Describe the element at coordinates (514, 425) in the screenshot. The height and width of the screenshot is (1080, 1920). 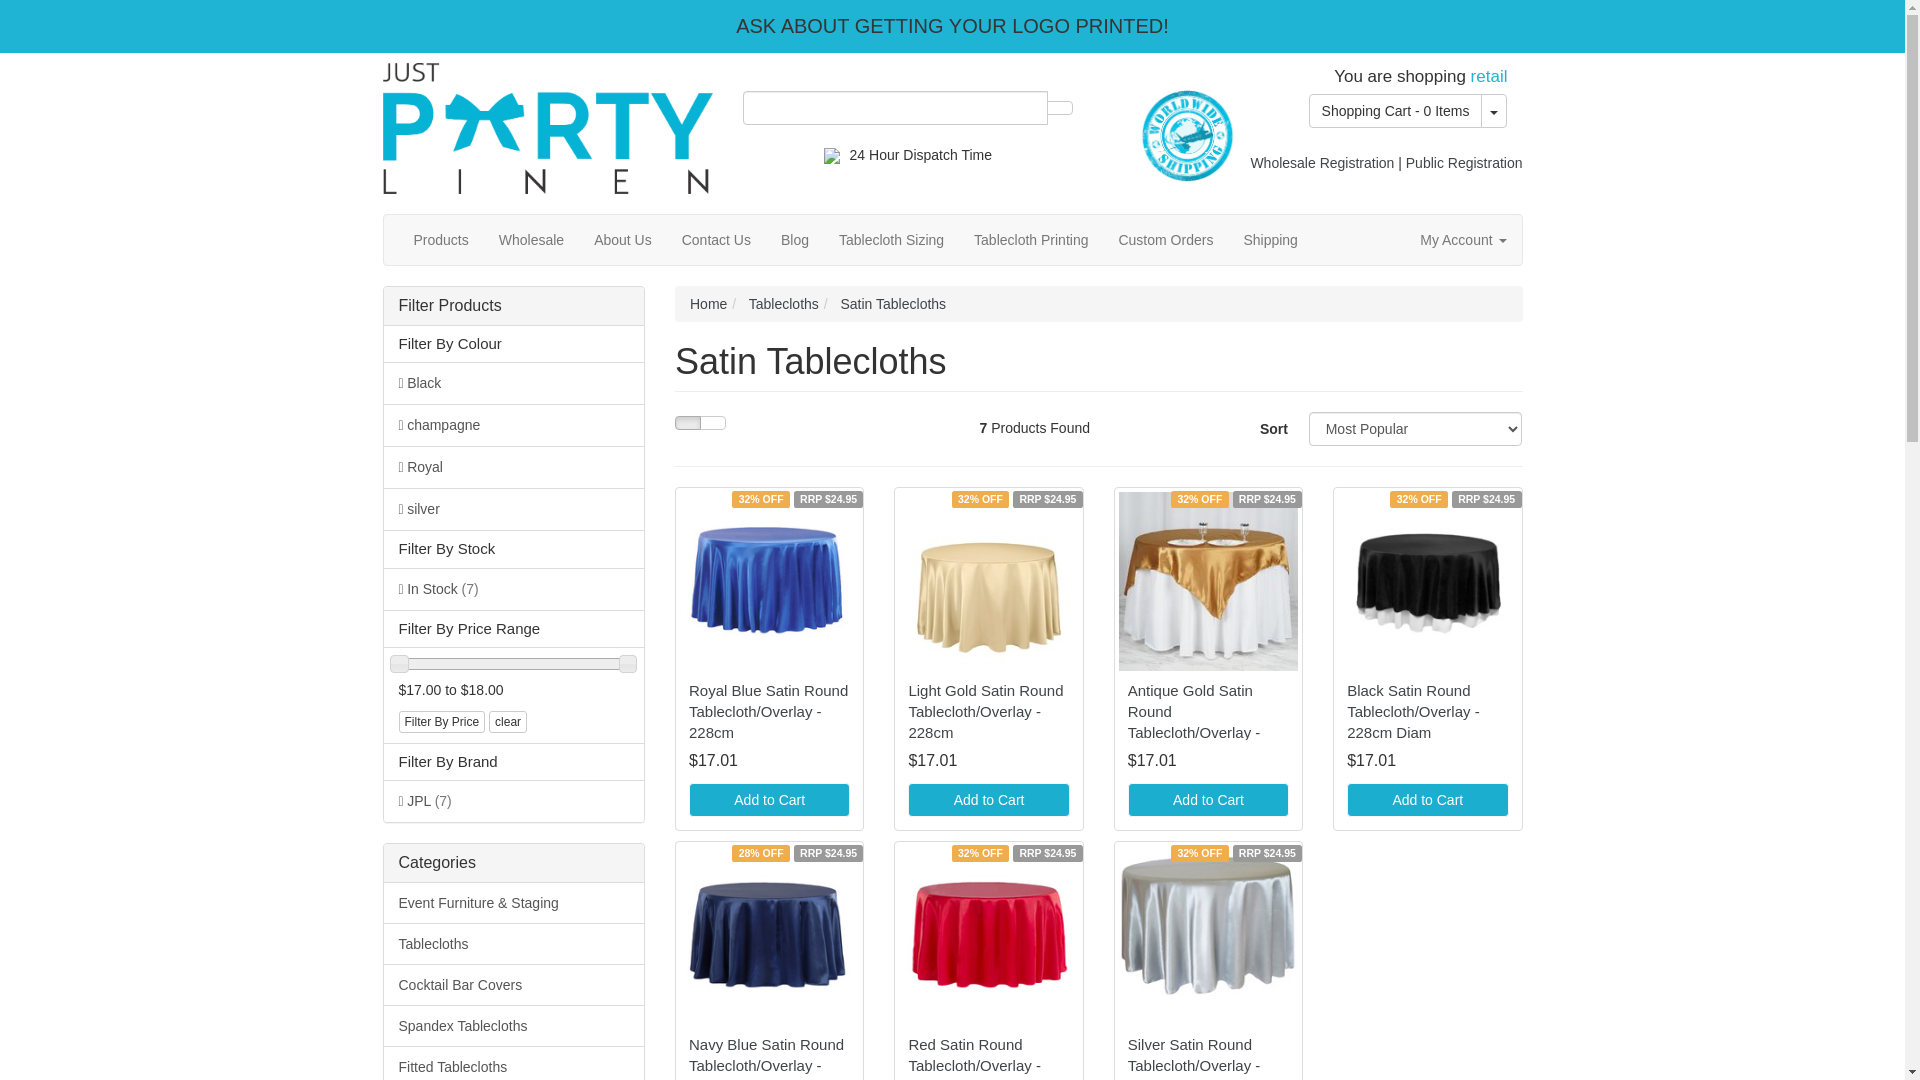
I see `champagne` at that location.